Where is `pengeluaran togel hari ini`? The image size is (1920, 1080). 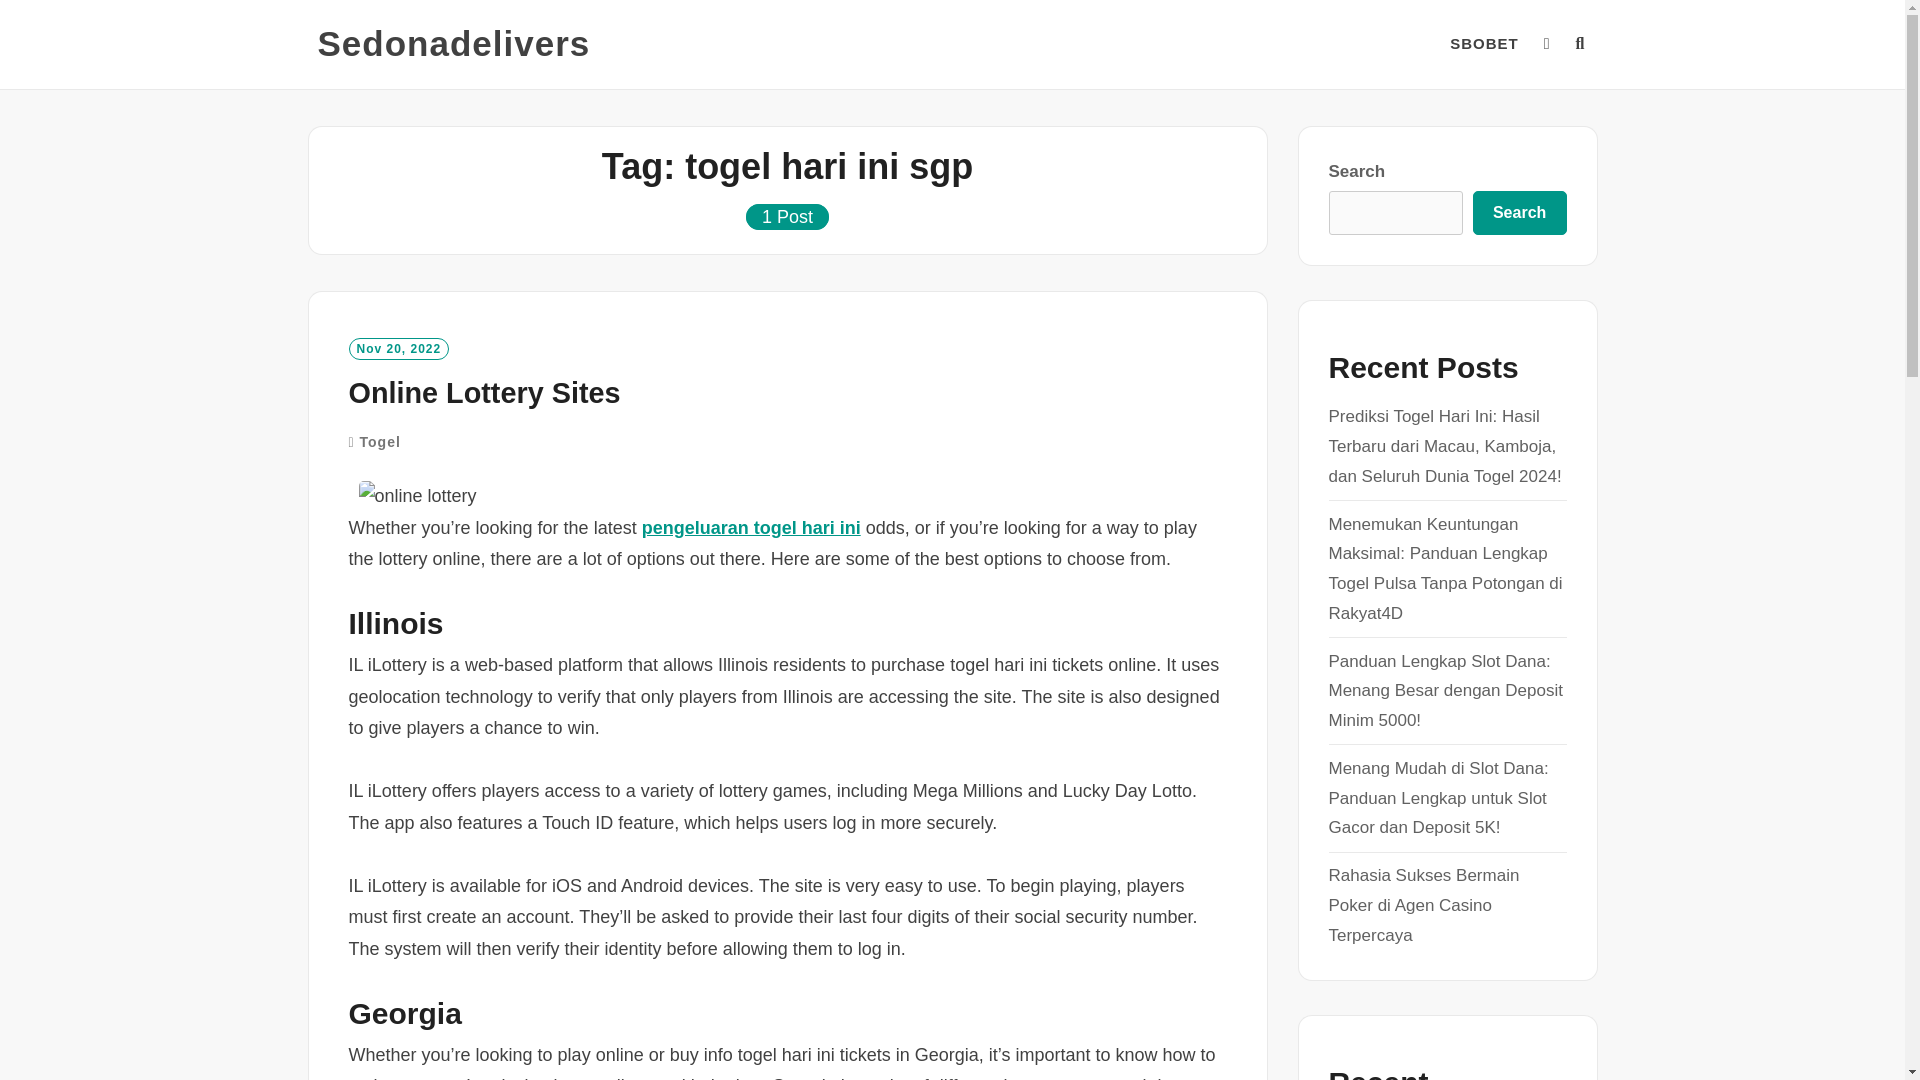
pengeluaran togel hari ini is located at coordinates (750, 528).